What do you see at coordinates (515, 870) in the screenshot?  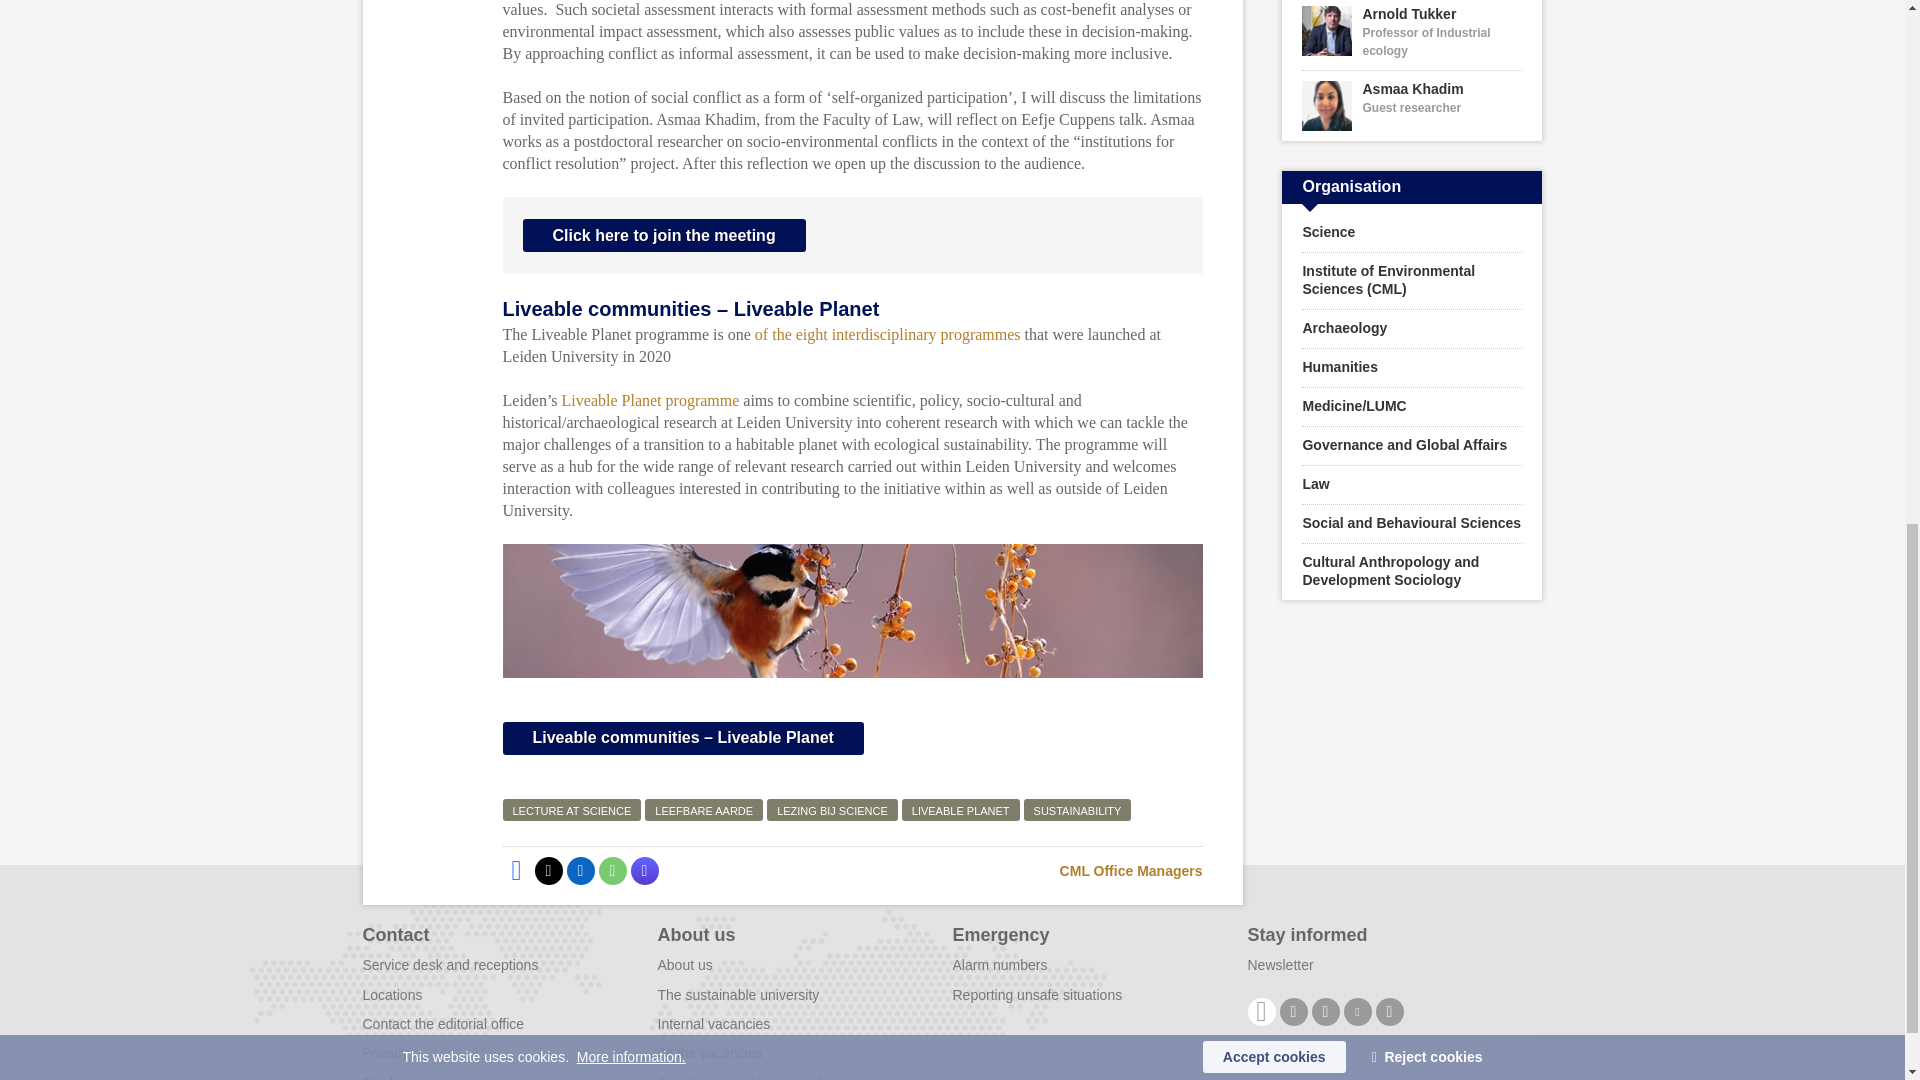 I see `Share on Facebook` at bounding box center [515, 870].